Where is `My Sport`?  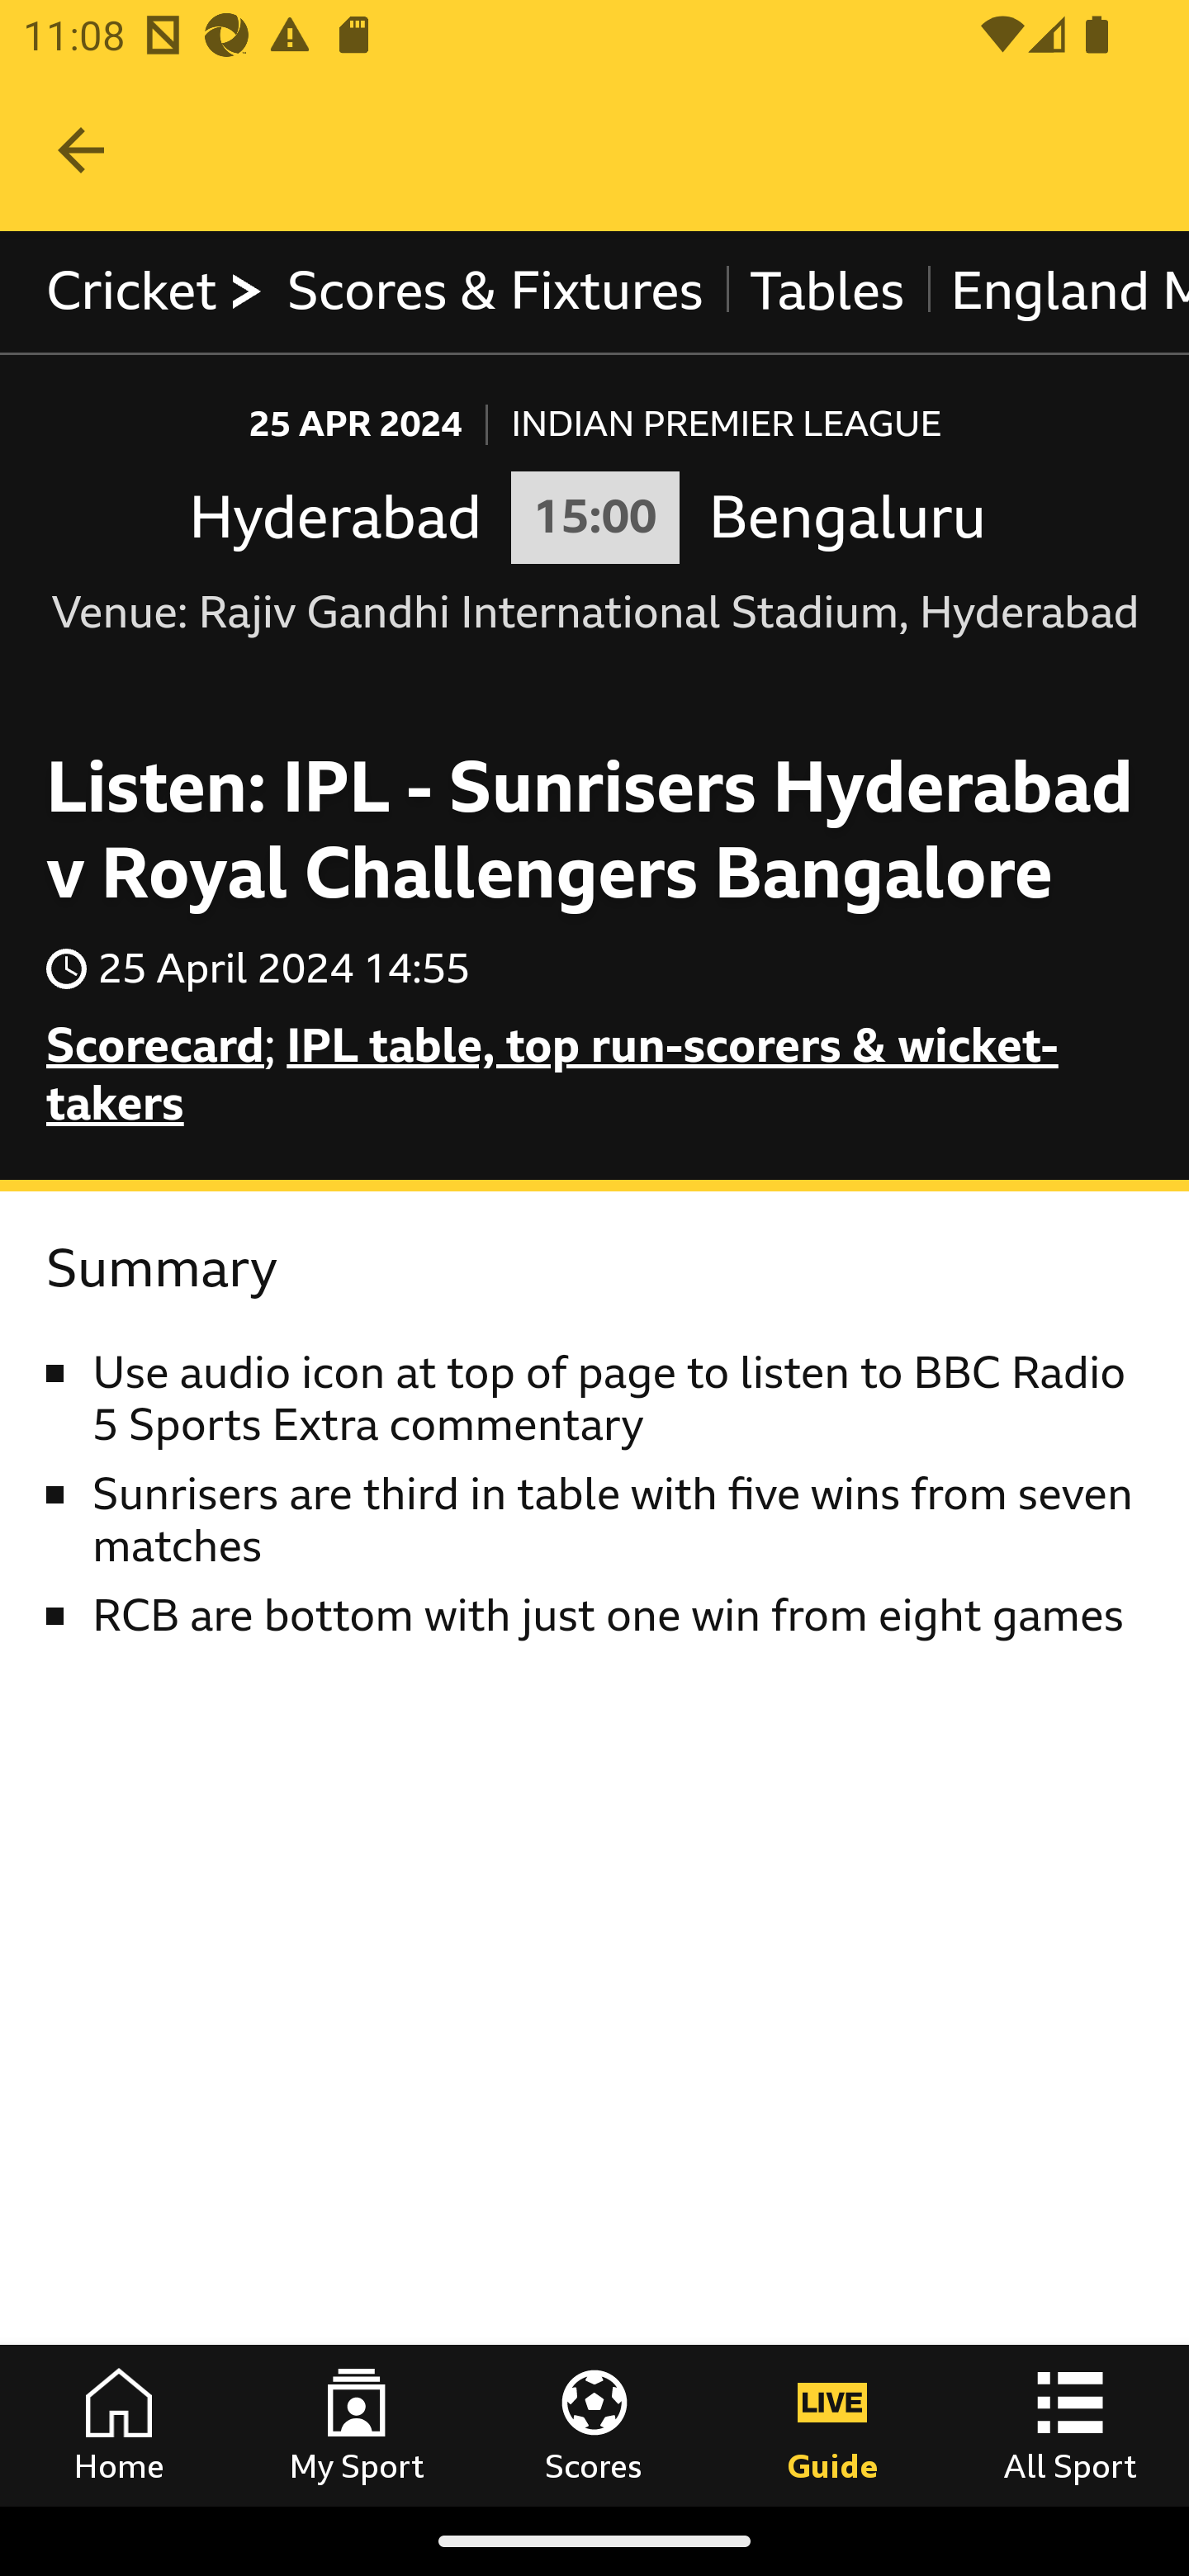
My Sport is located at coordinates (357, 2425).